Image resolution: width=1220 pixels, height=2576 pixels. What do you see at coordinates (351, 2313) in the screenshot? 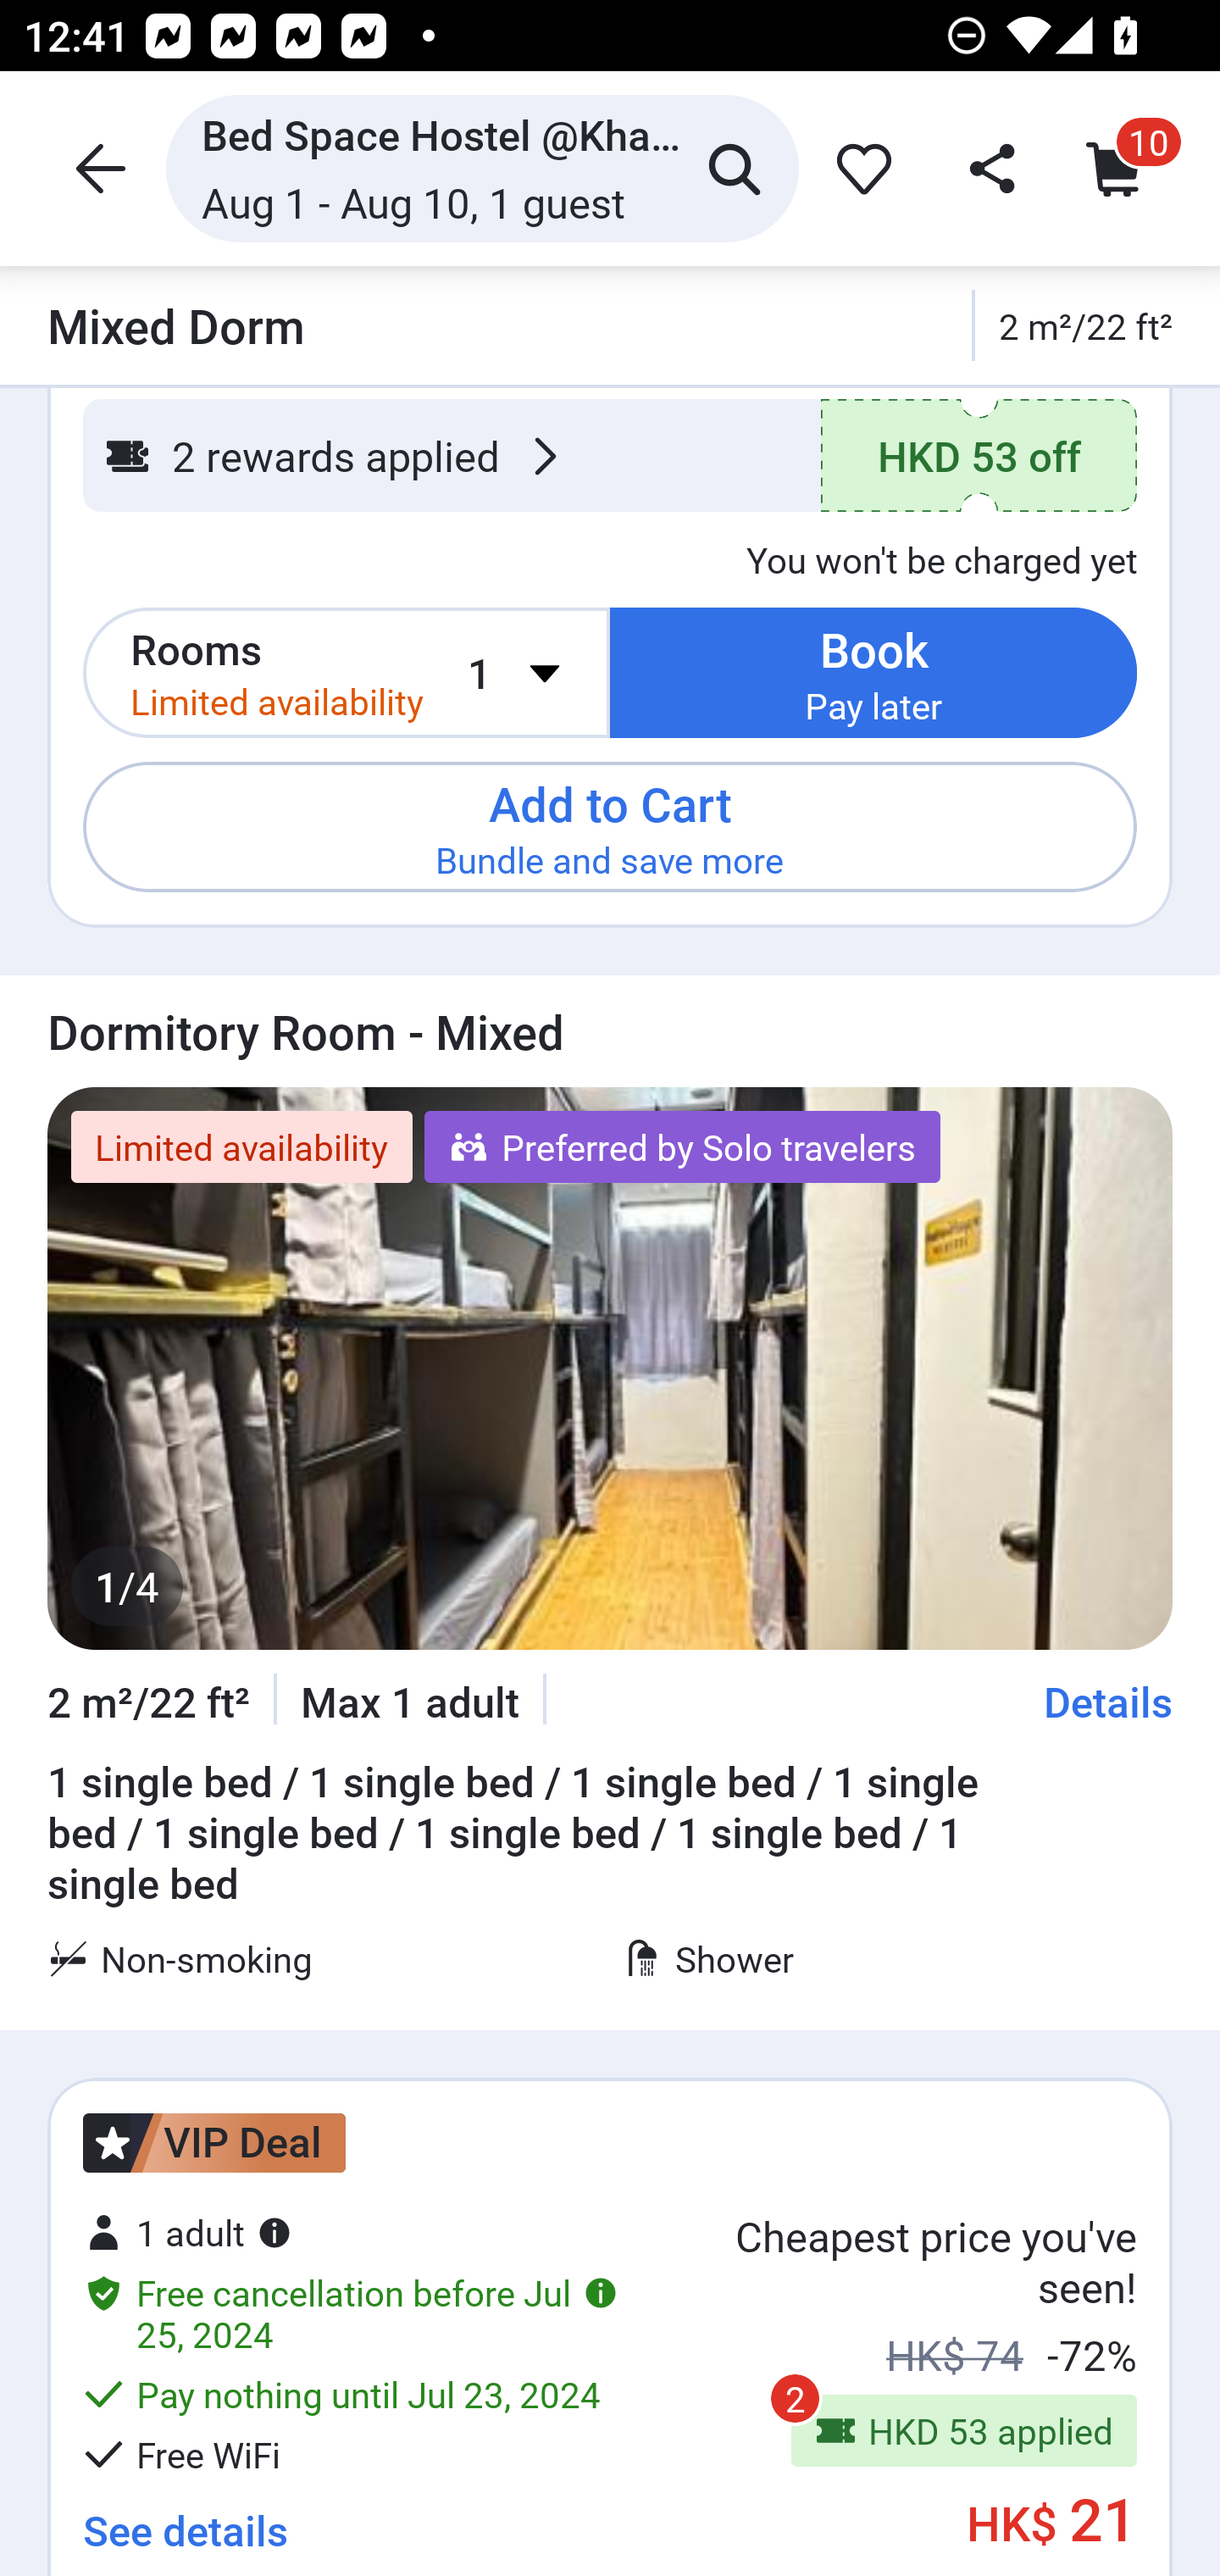
I see `Free cancellation before Jul 25, 2024` at bounding box center [351, 2313].